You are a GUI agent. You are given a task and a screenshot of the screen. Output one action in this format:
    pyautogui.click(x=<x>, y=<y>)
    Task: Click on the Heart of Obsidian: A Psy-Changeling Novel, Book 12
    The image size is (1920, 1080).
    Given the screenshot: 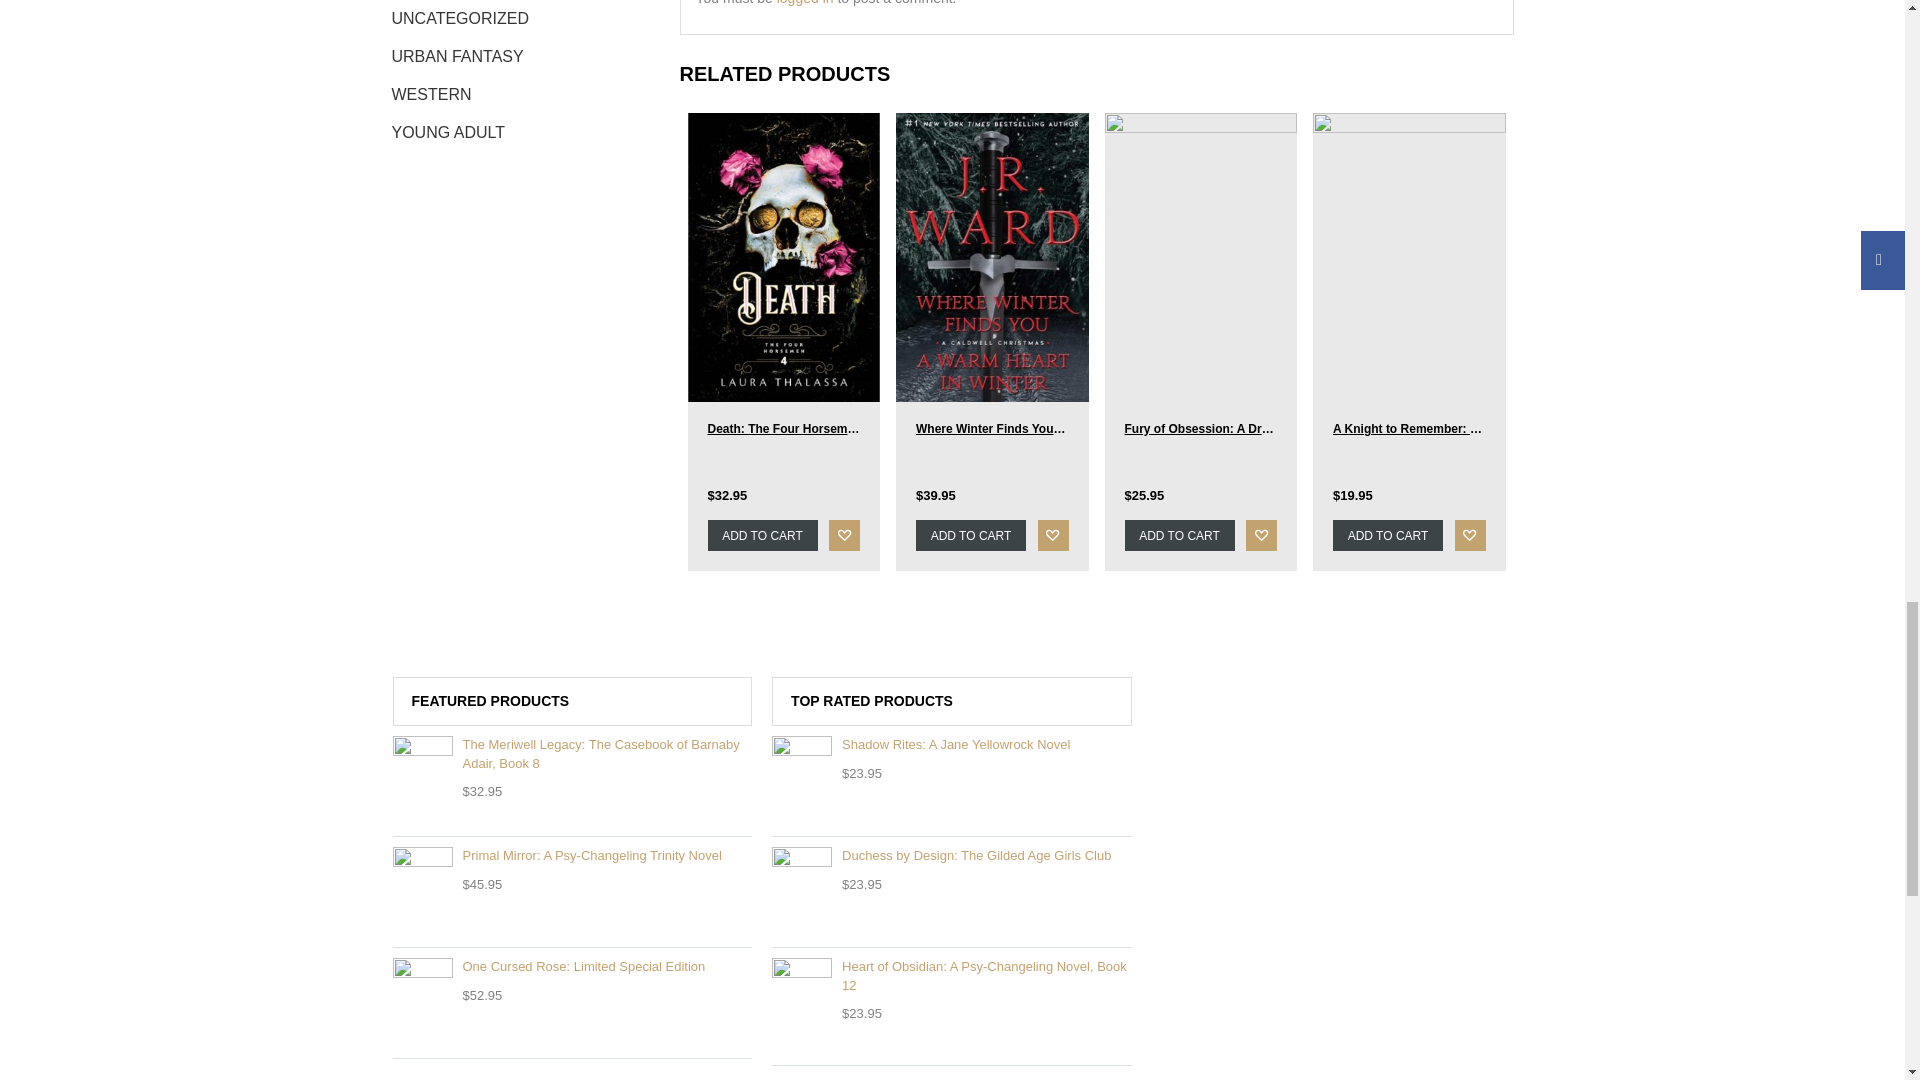 What is the action you would take?
    pyautogui.click(x=952, y=976)
    